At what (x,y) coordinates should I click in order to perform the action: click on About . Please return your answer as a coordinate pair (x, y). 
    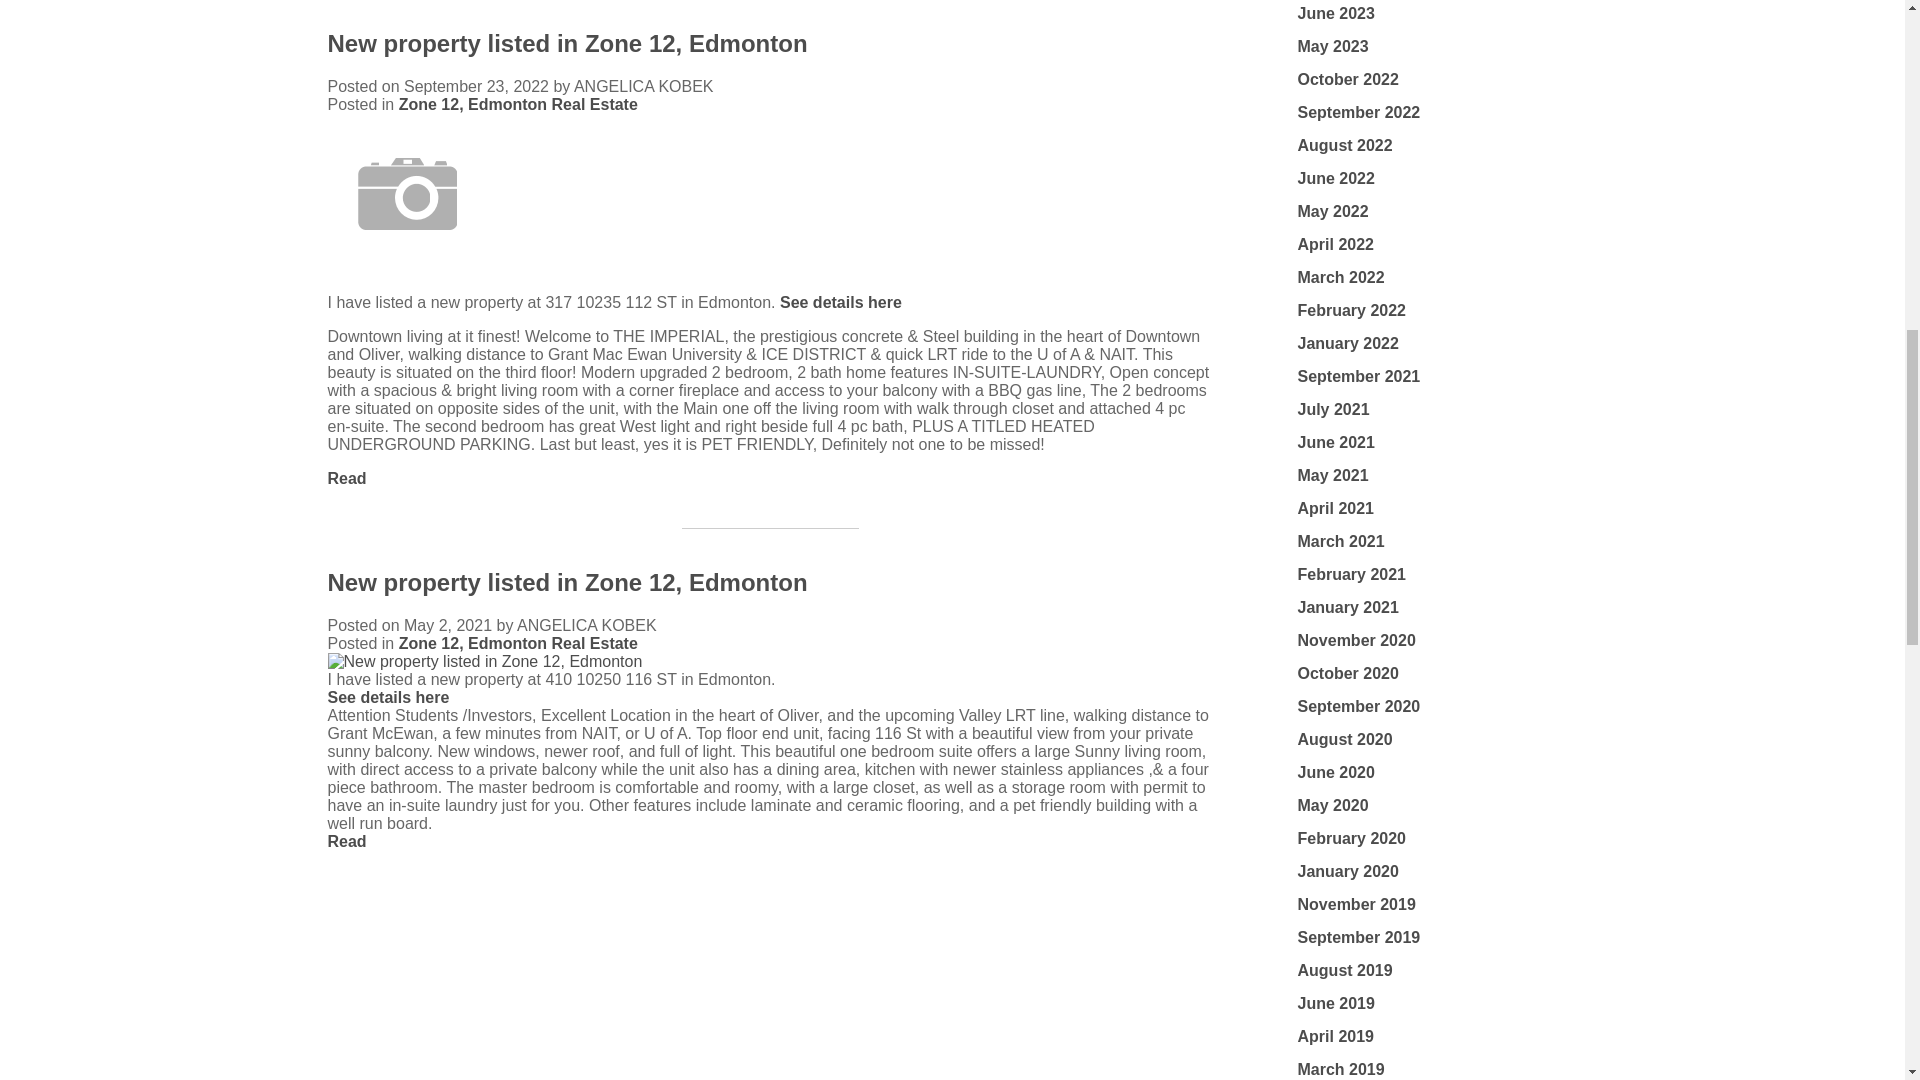
    Looking at the image, I should click on (615, 1066).